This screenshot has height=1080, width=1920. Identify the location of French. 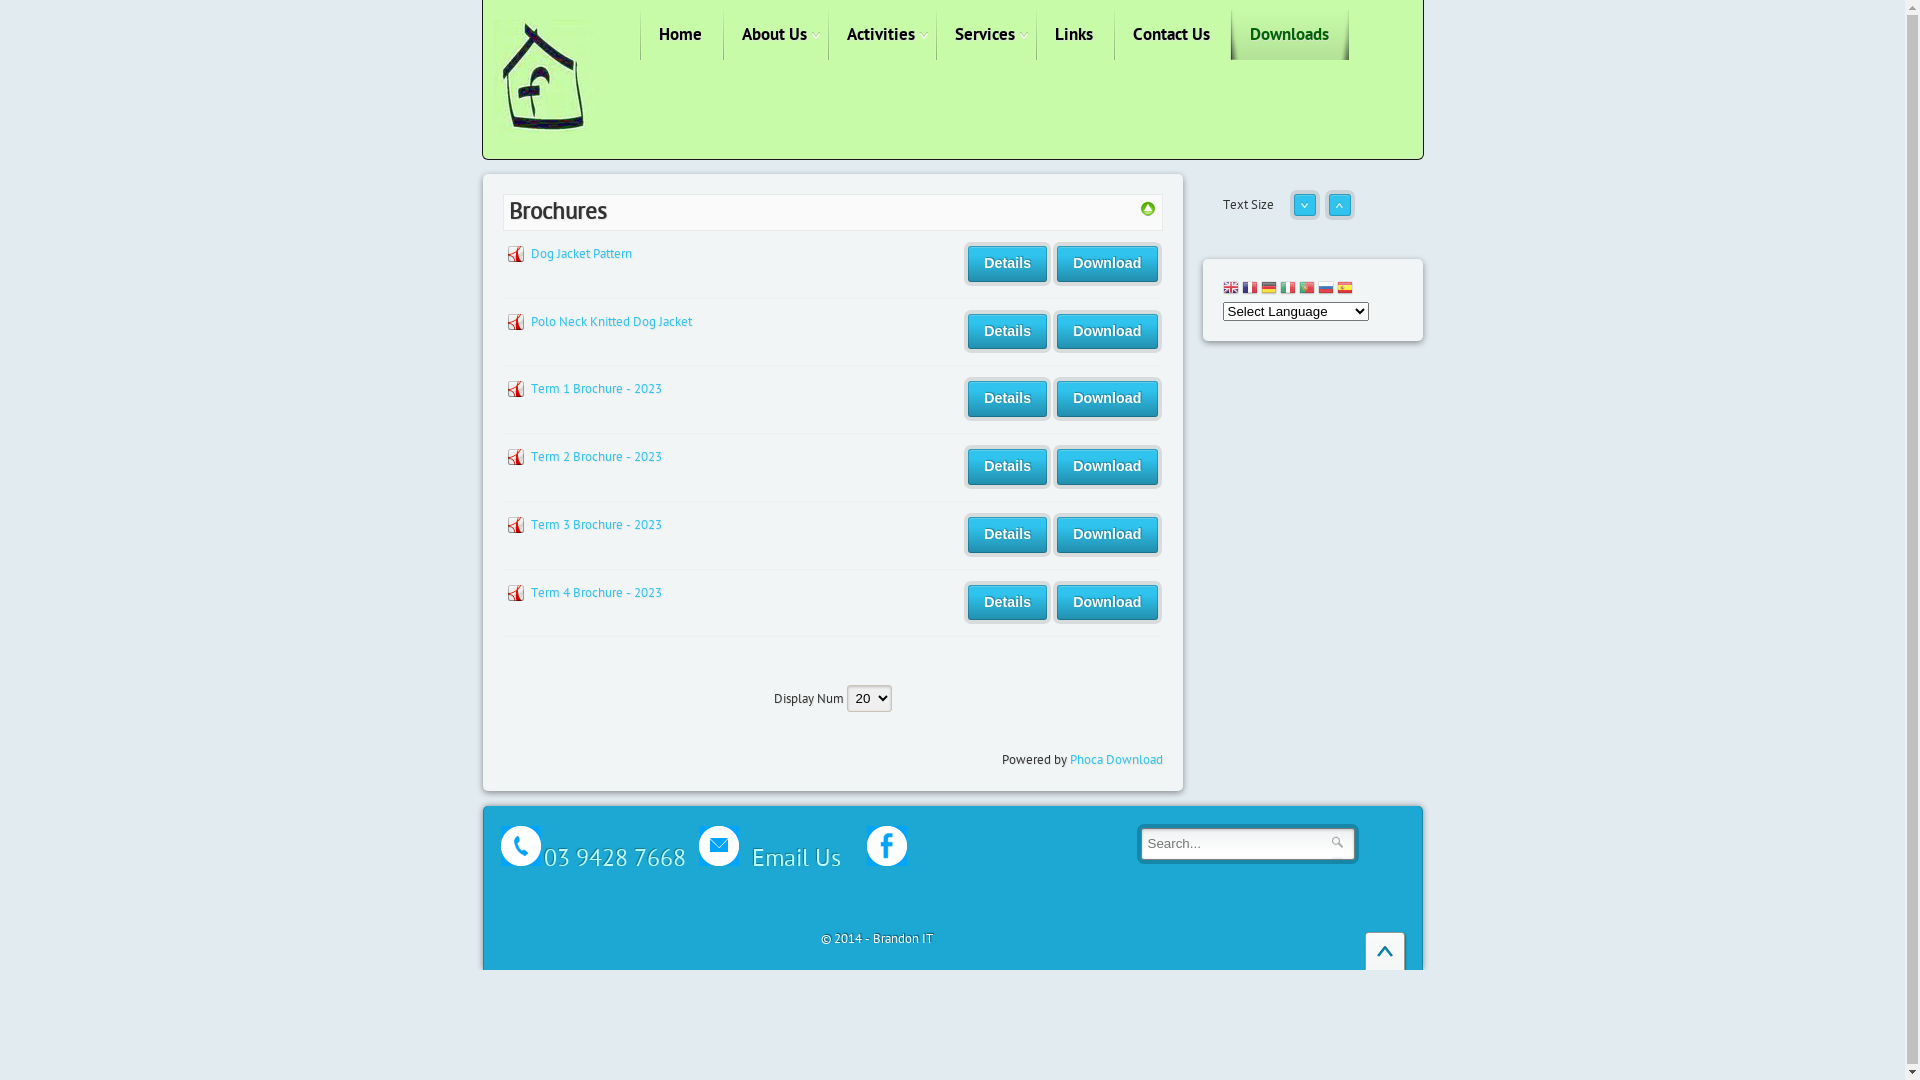
(1250, 290).